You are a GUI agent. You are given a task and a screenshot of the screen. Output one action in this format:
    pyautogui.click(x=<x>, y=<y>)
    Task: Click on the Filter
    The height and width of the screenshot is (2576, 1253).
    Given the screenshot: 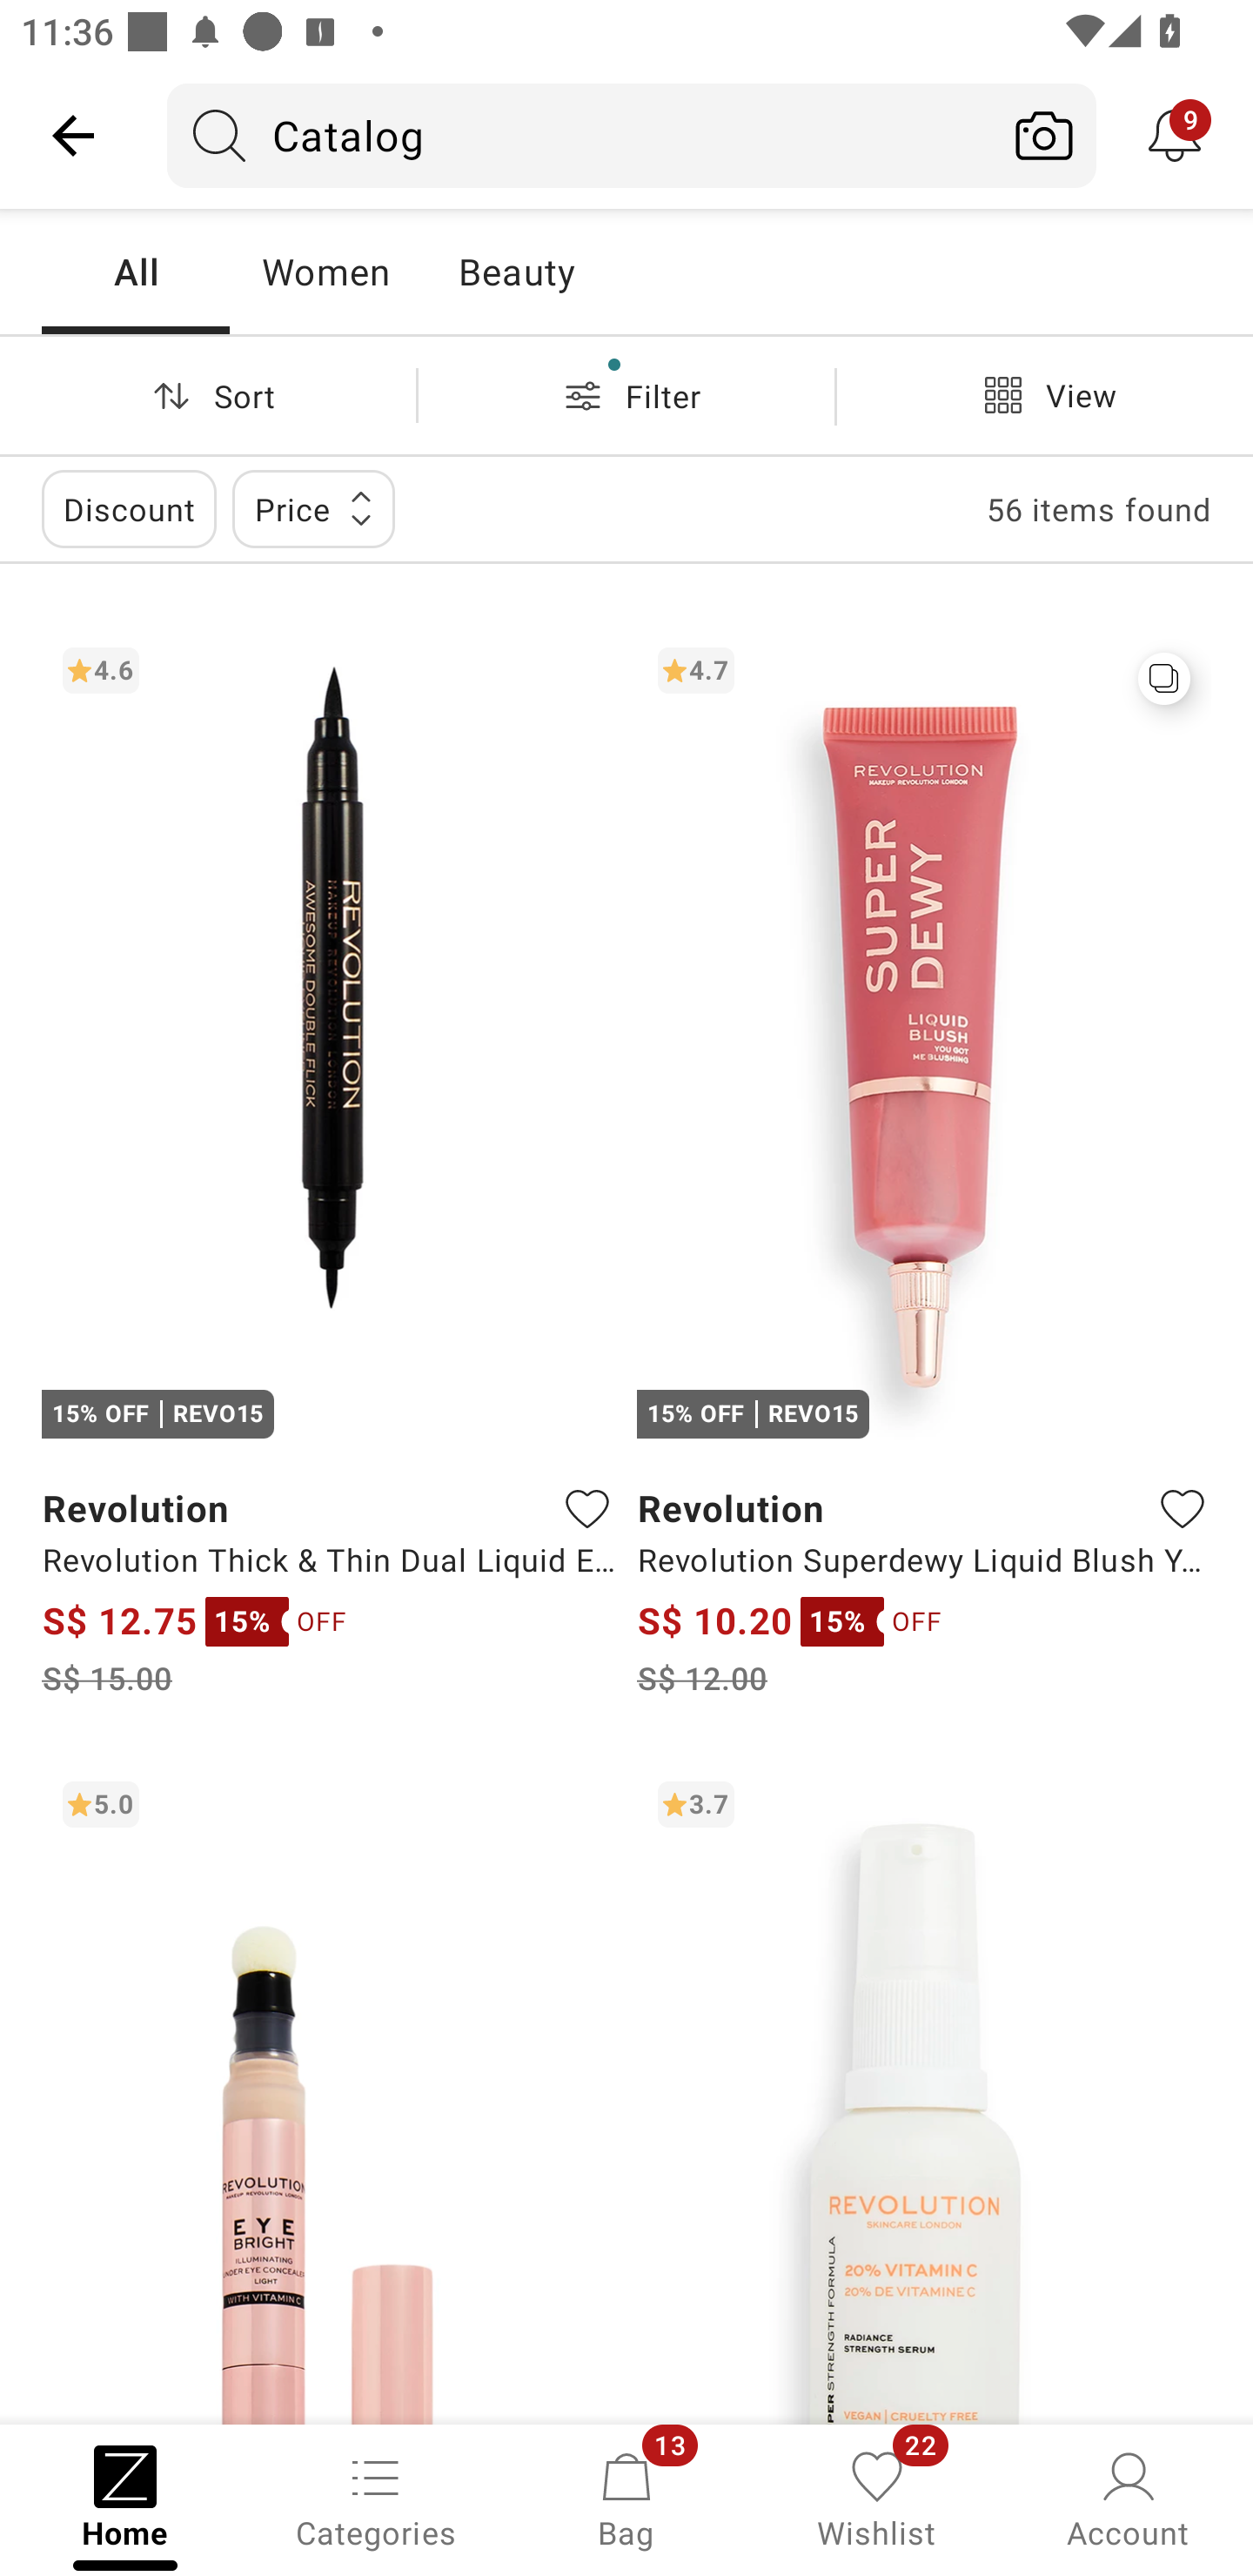 What is the action you would take?
    pyautogui.click(x=626, y=395)
    